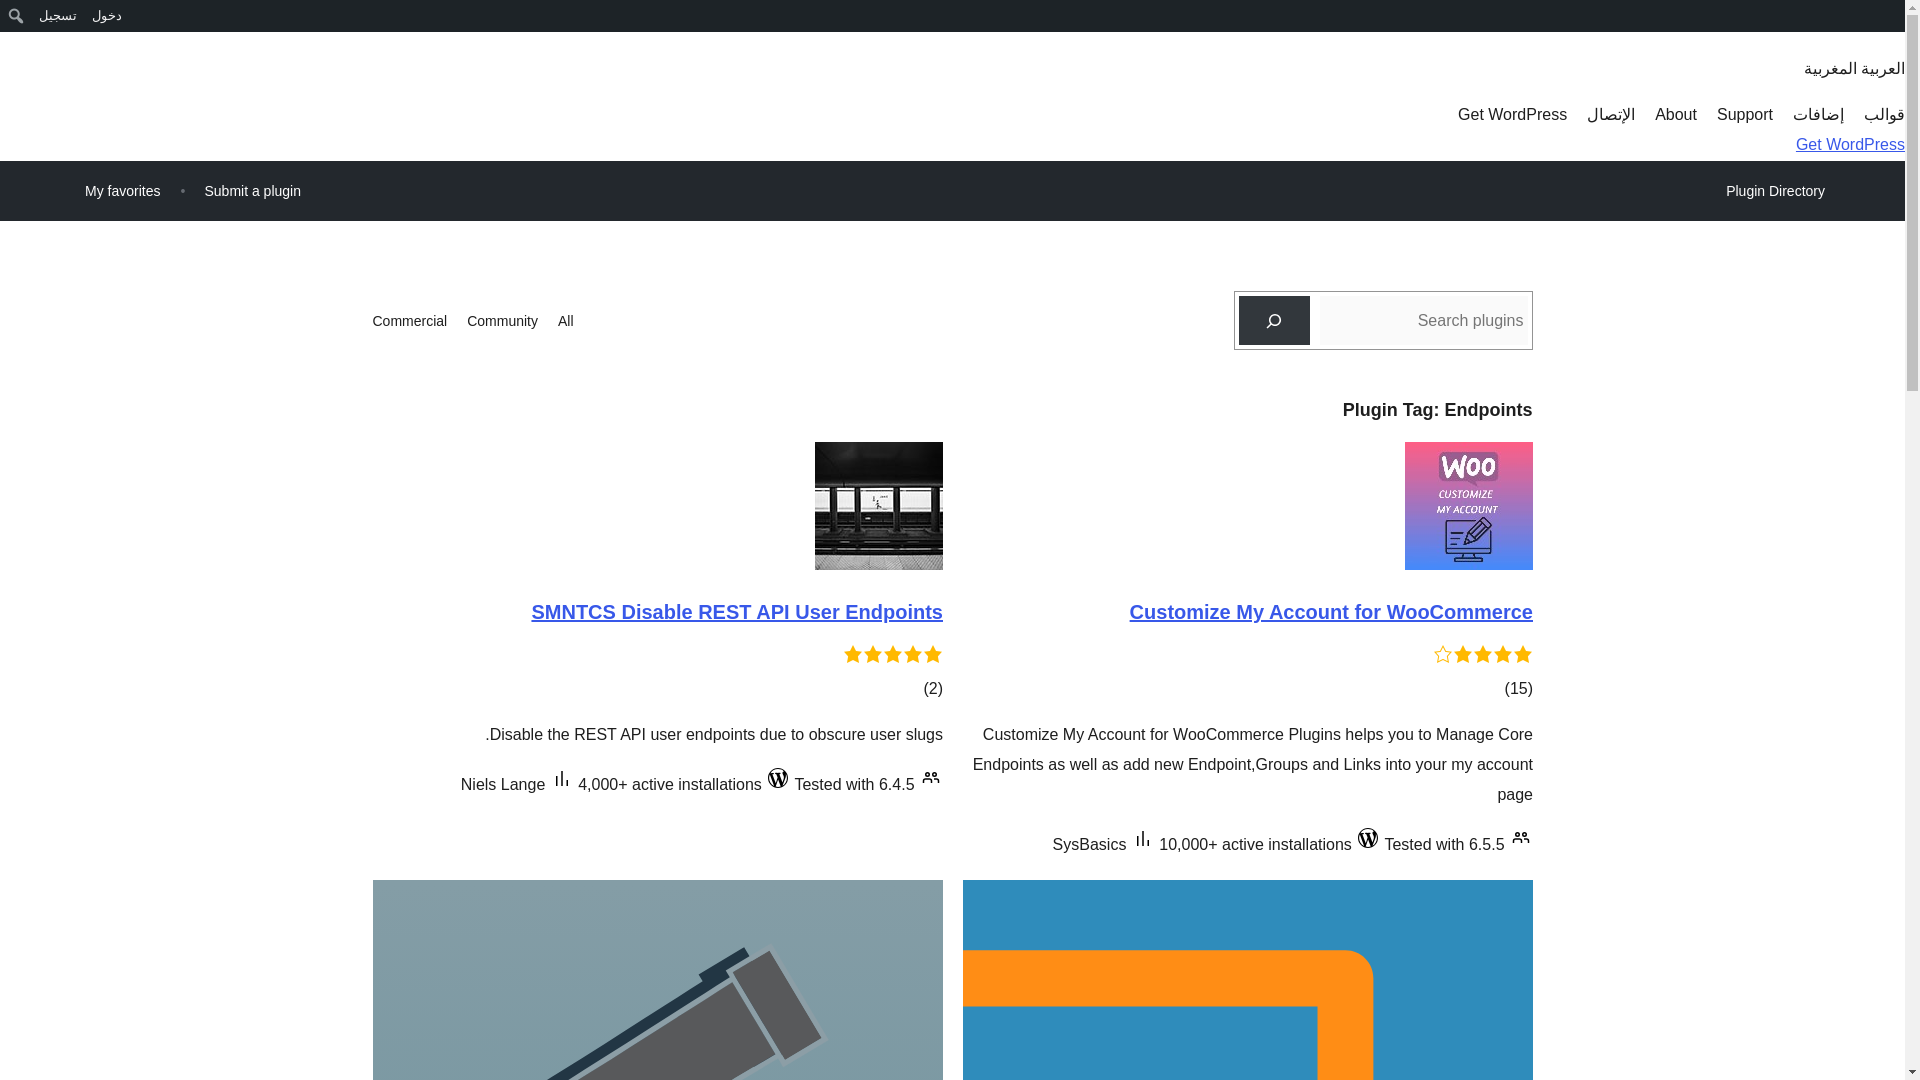 This screenshot has width=1920, height=1080. What do you see at coordinates (736, 612) in the screenshot?
I see `SMNTCS Disable REST API User Endpoints` at bounding box center [736, 612].